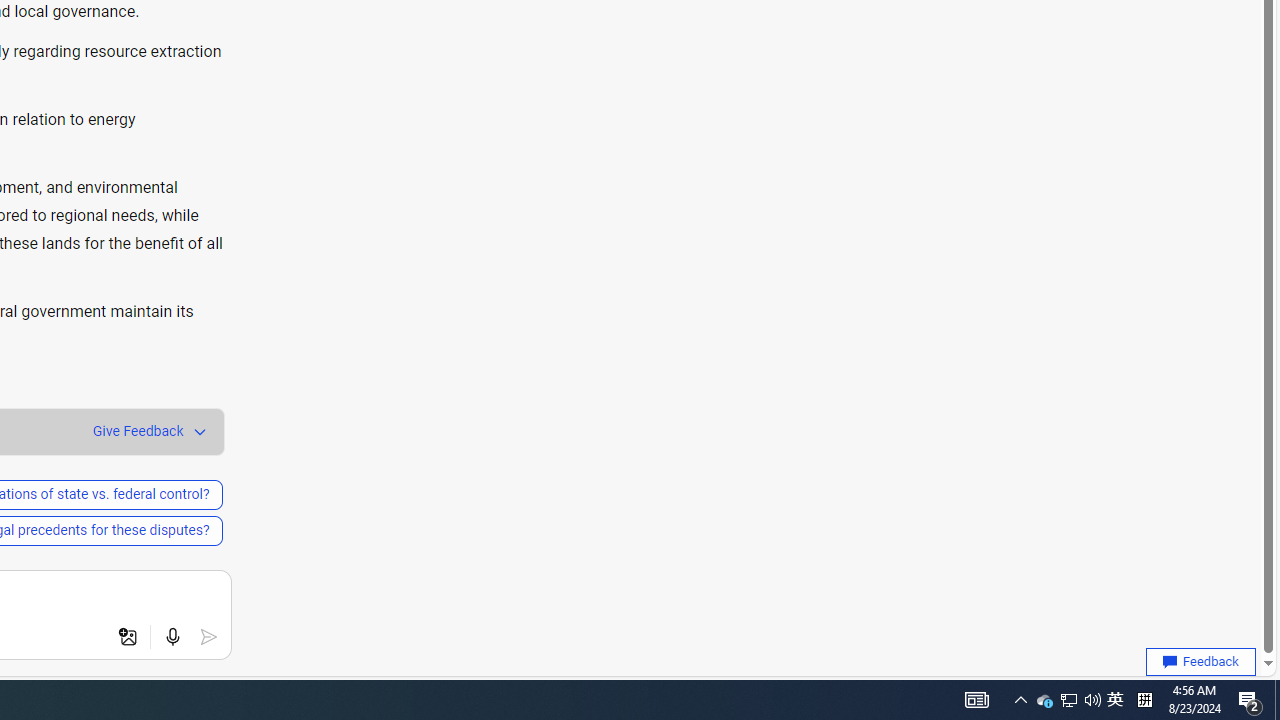 The height and width of the screenshot is (720, 1280). I want to click on Submit, so click(208, 637).